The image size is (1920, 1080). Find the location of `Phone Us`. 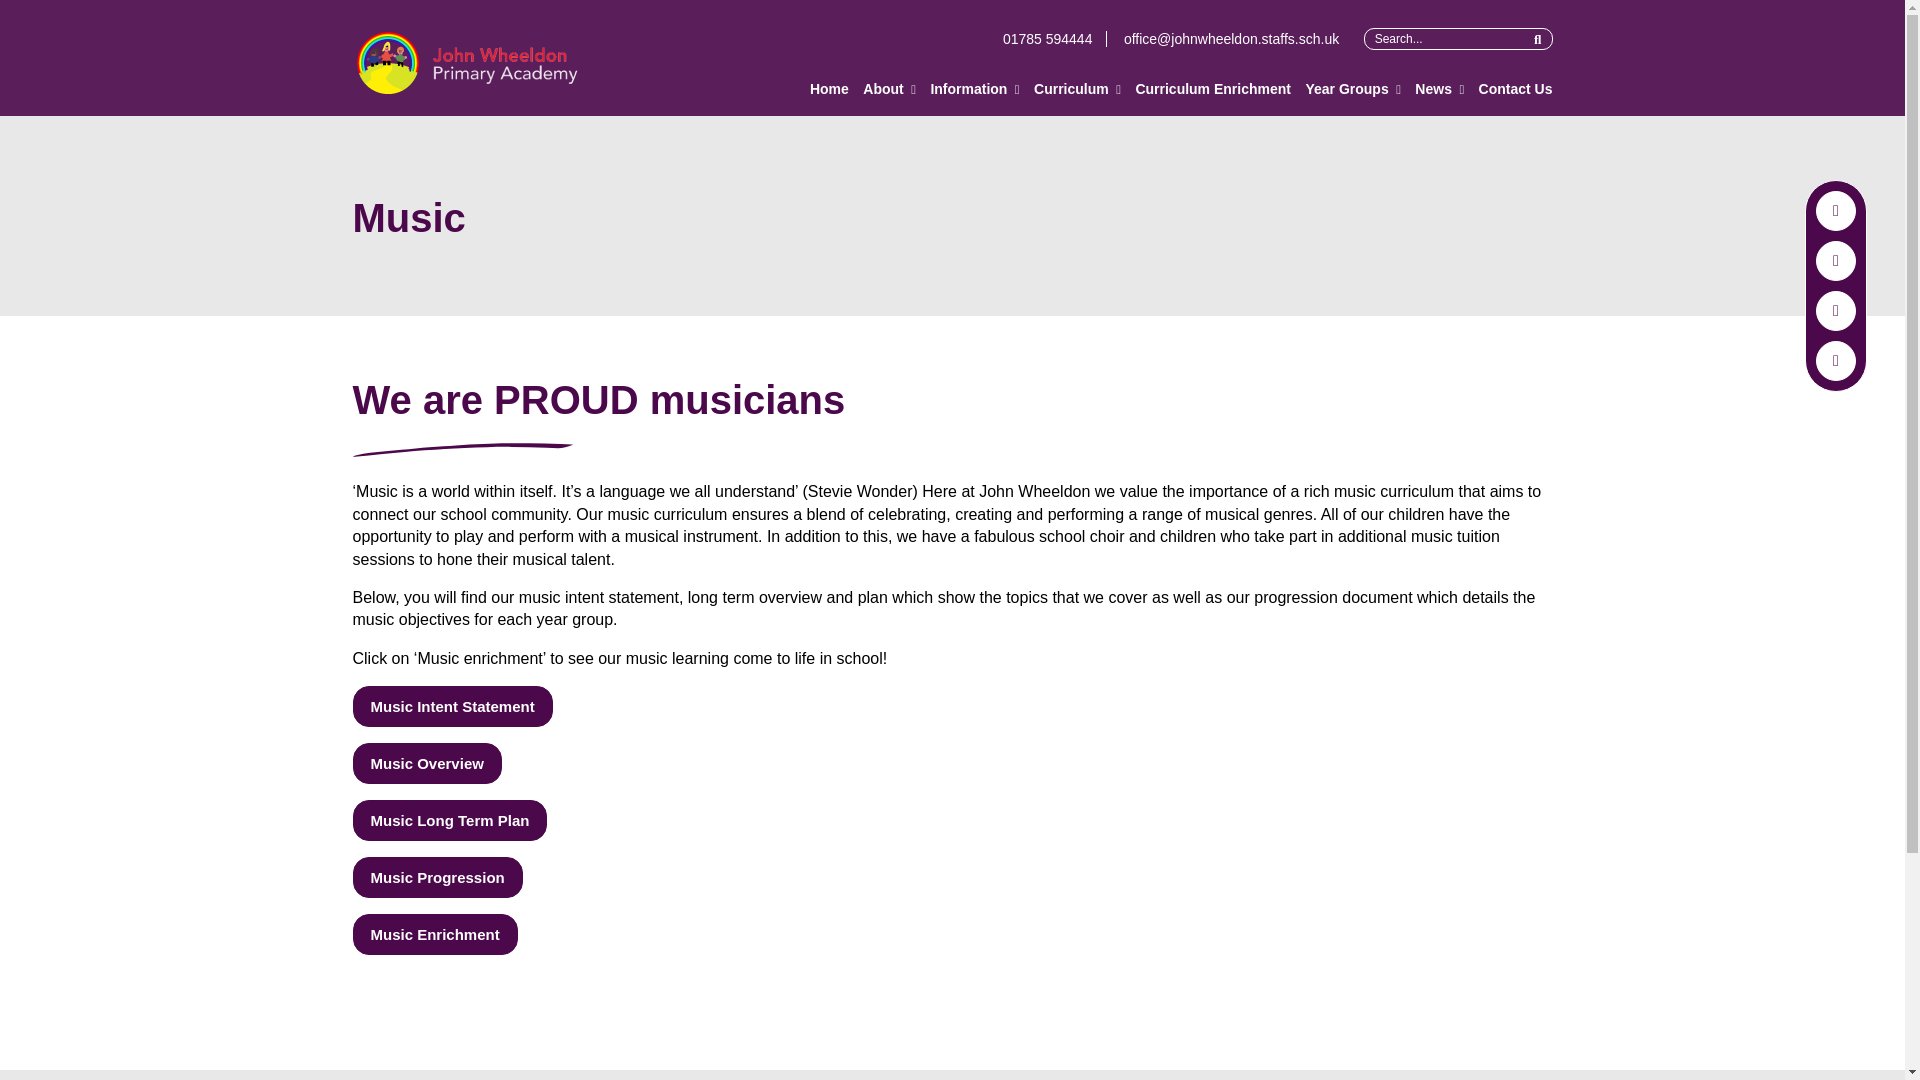

Phone Us is located at coordinates (1836, 310).